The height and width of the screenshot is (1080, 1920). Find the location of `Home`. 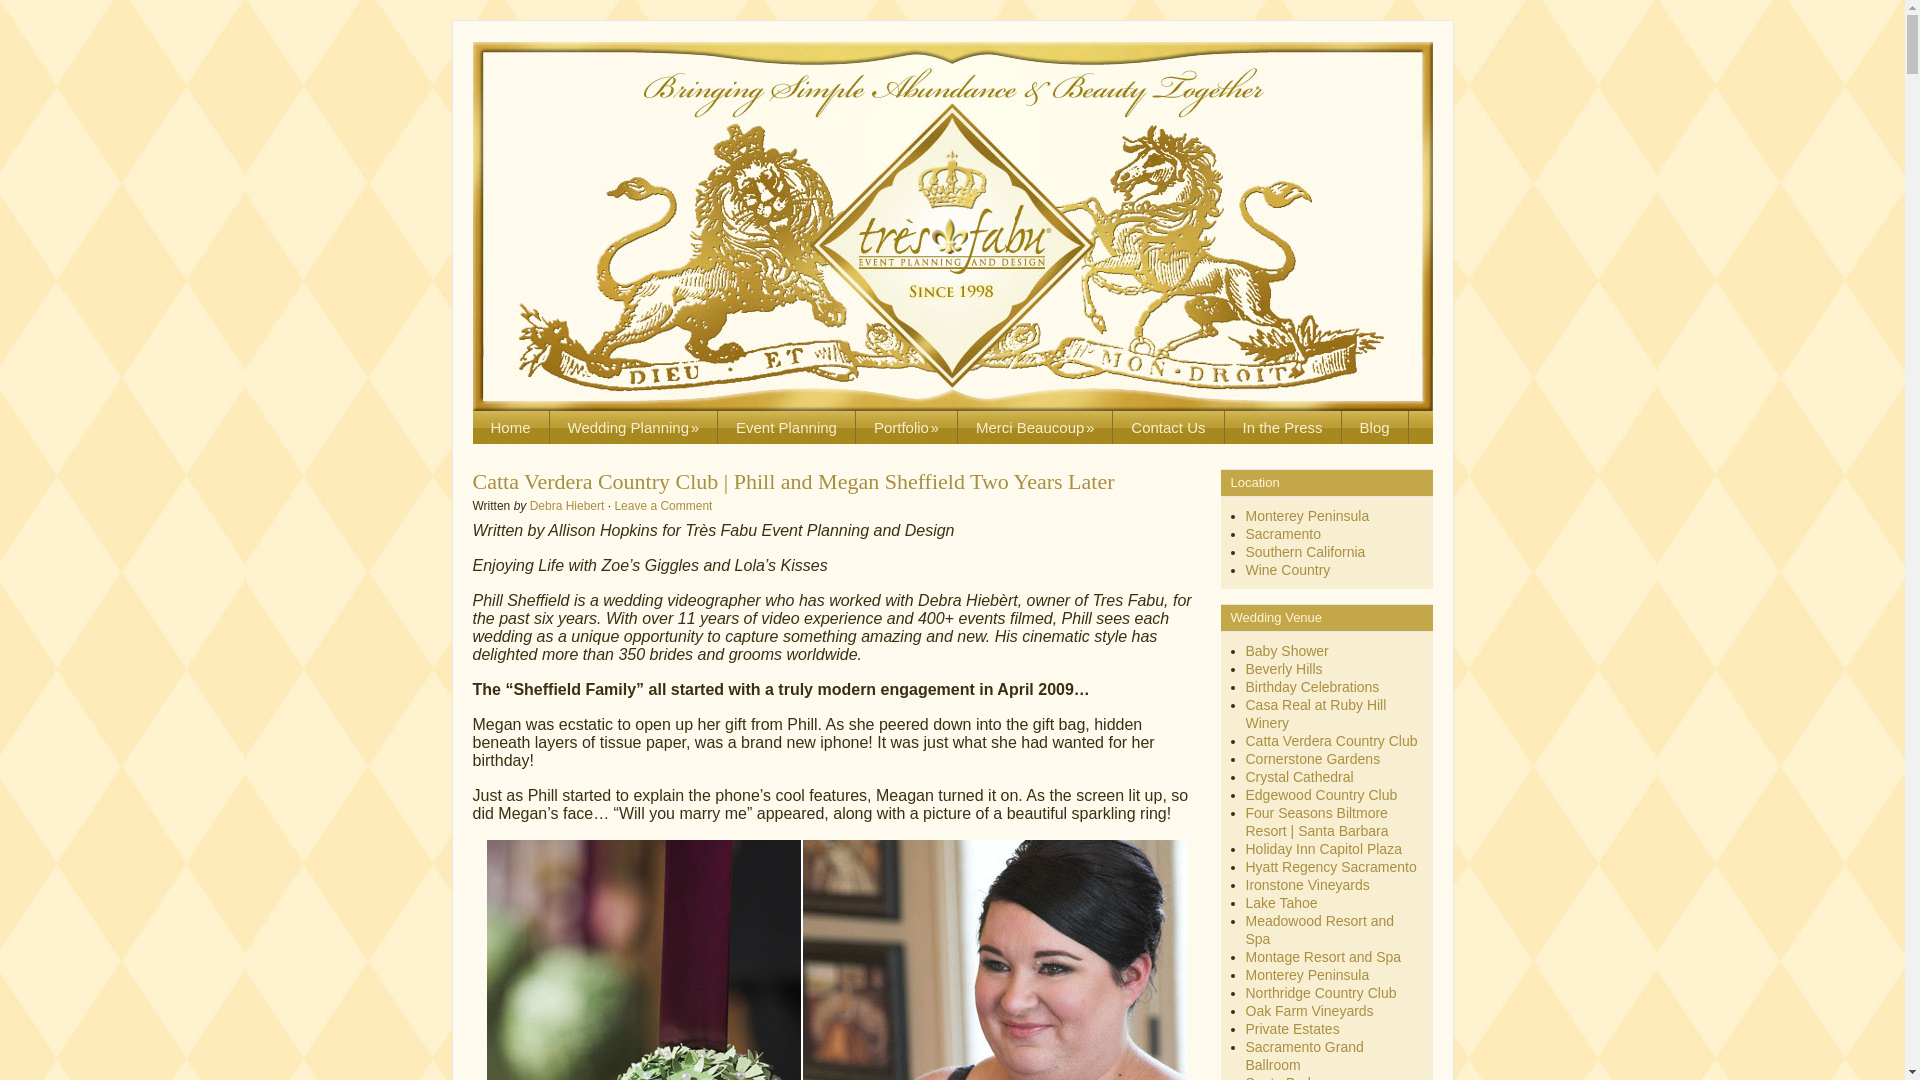

Home is located at coordinates (510, 427).